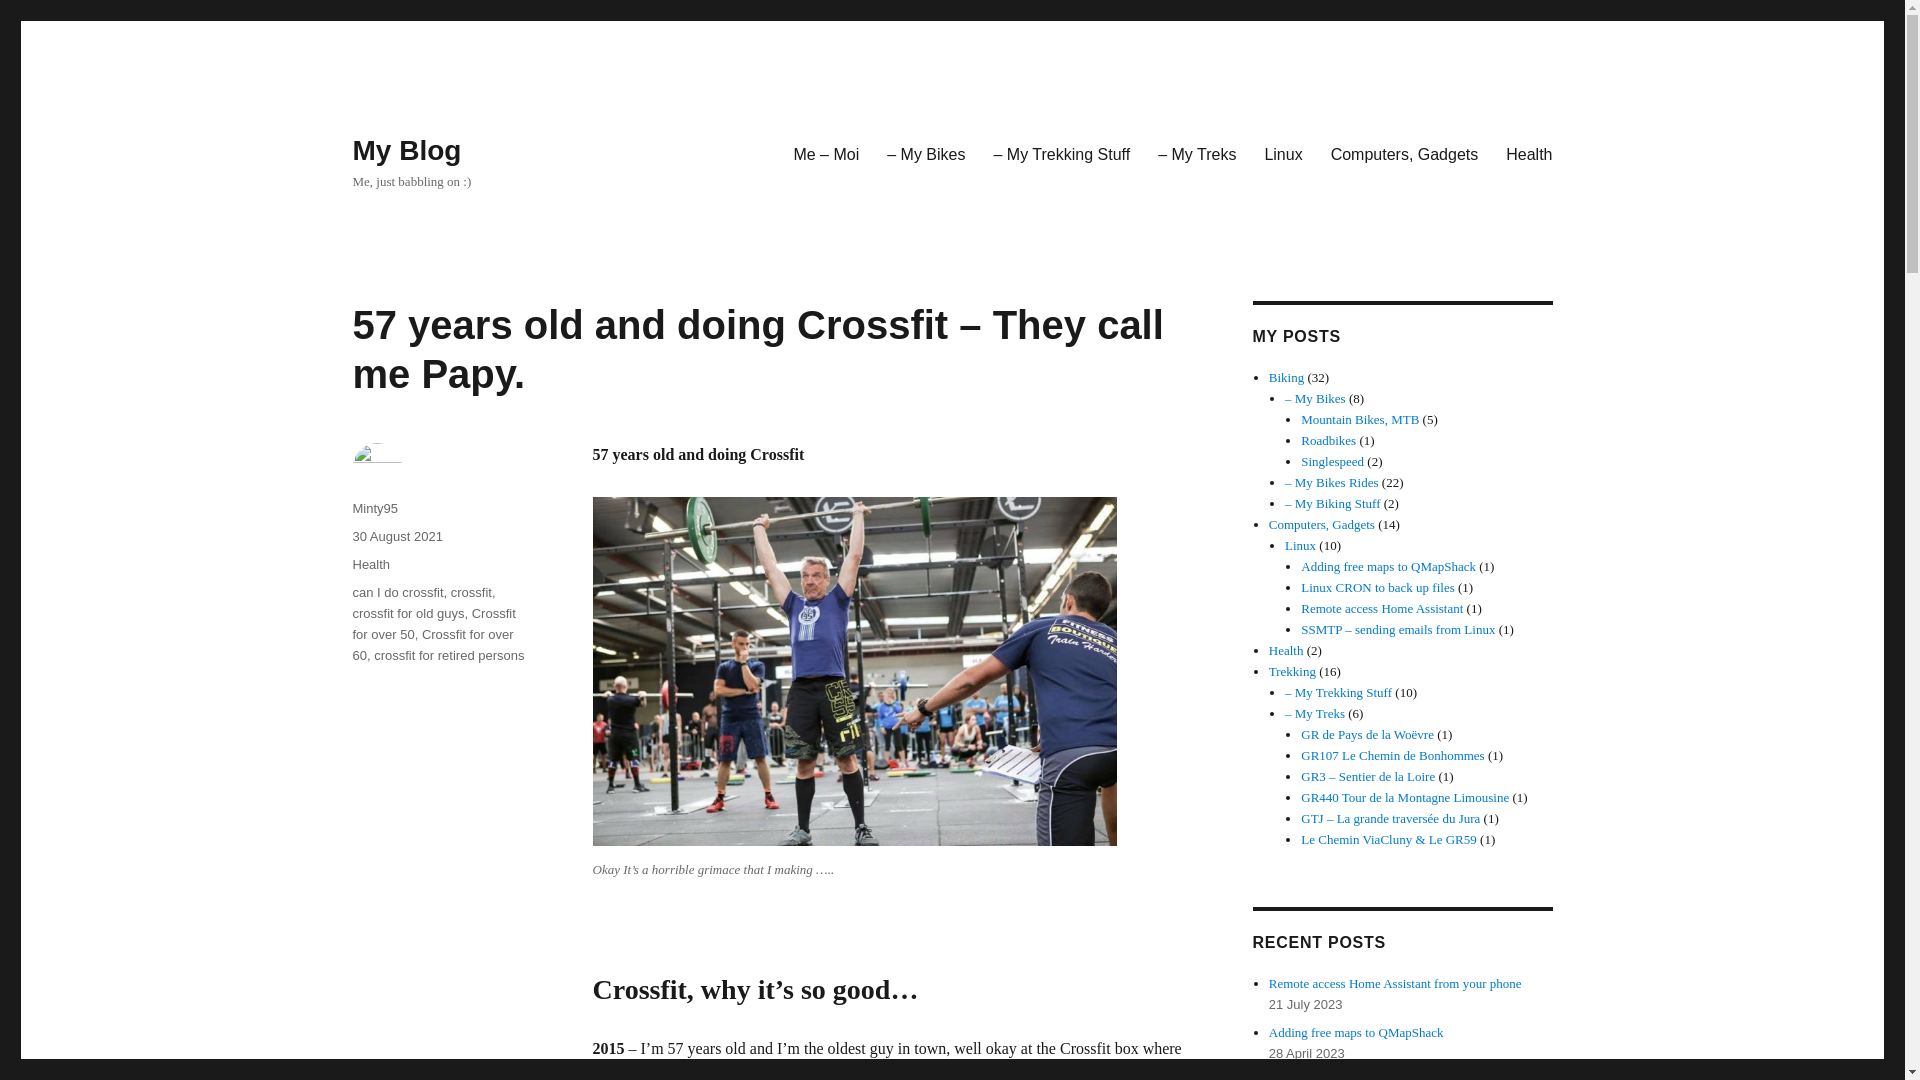 This screenshot has height=1080, width=1920. What do you see at coordinates (1377, 587) in the screenshot?
I see `Linux CRON to back up files` at bounding box center [1377, 587].